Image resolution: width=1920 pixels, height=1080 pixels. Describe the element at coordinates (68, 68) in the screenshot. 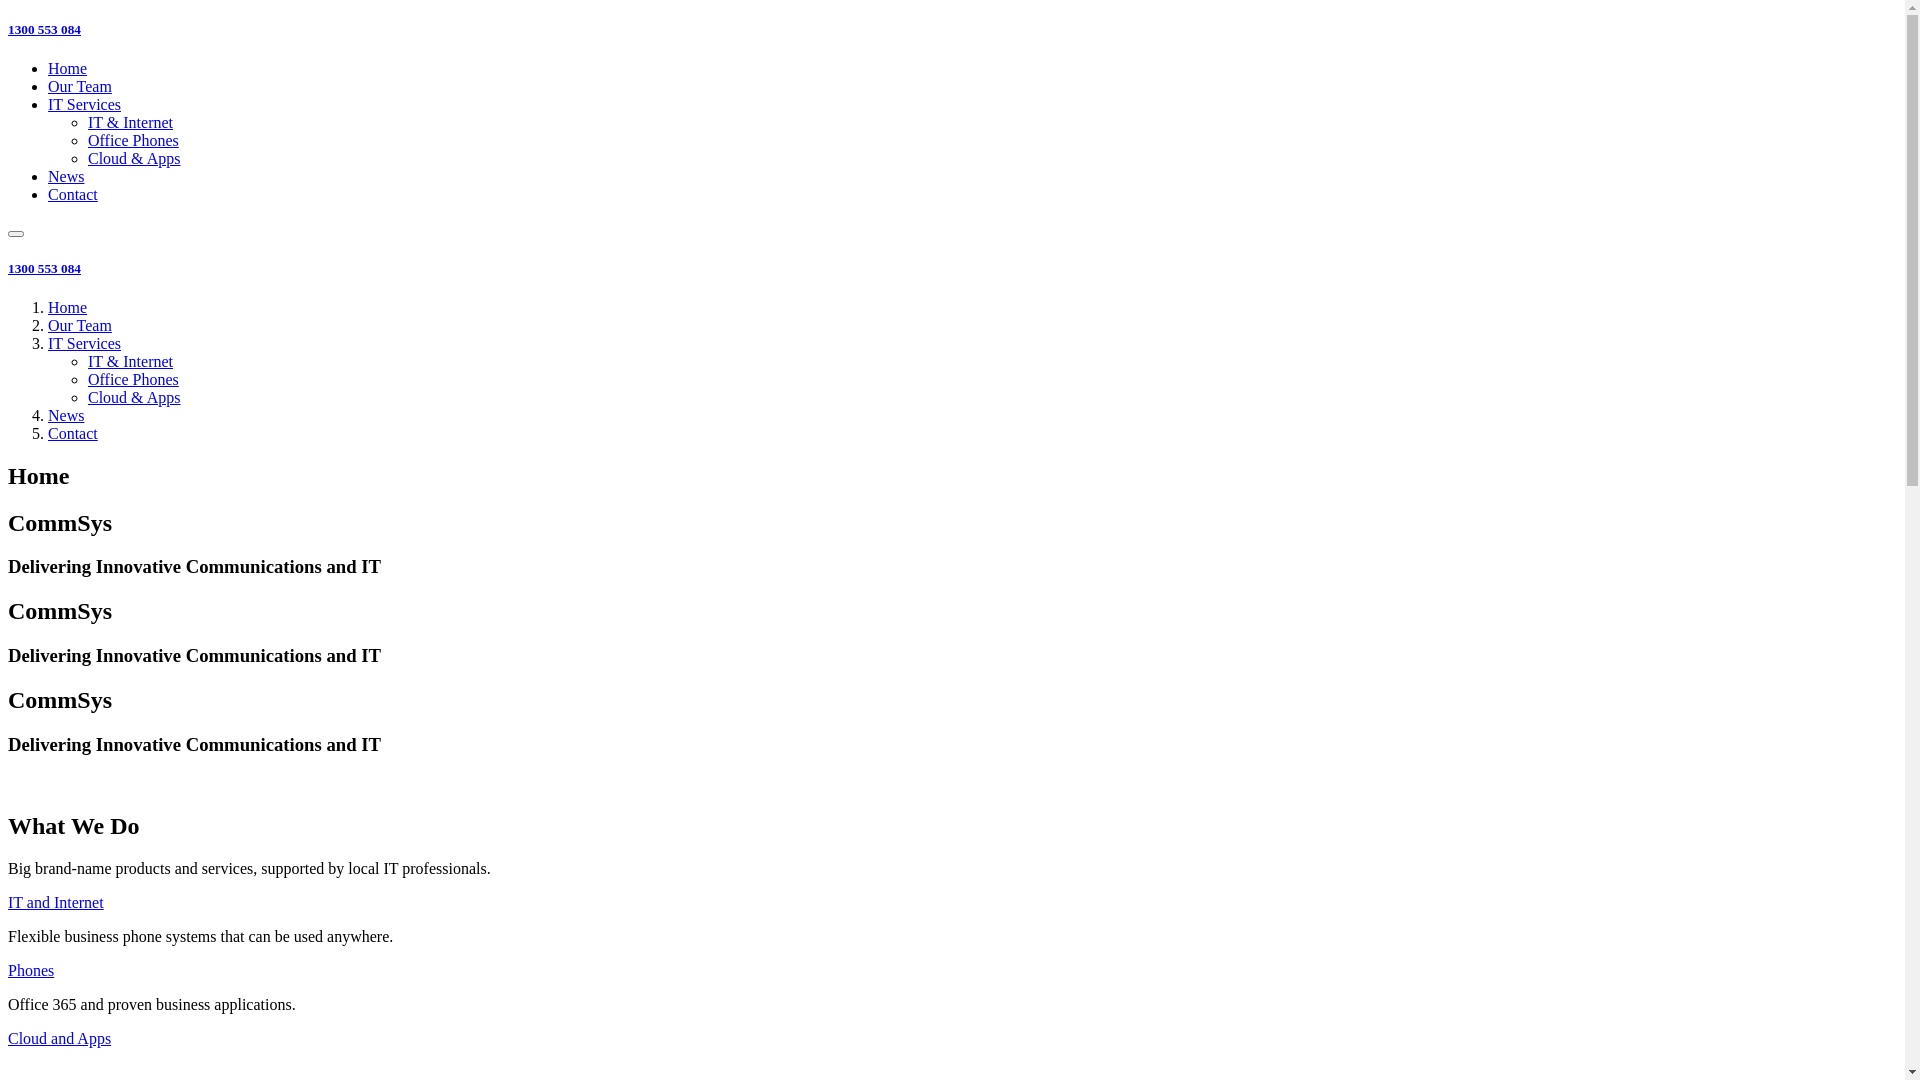

I see `Home` at that location.